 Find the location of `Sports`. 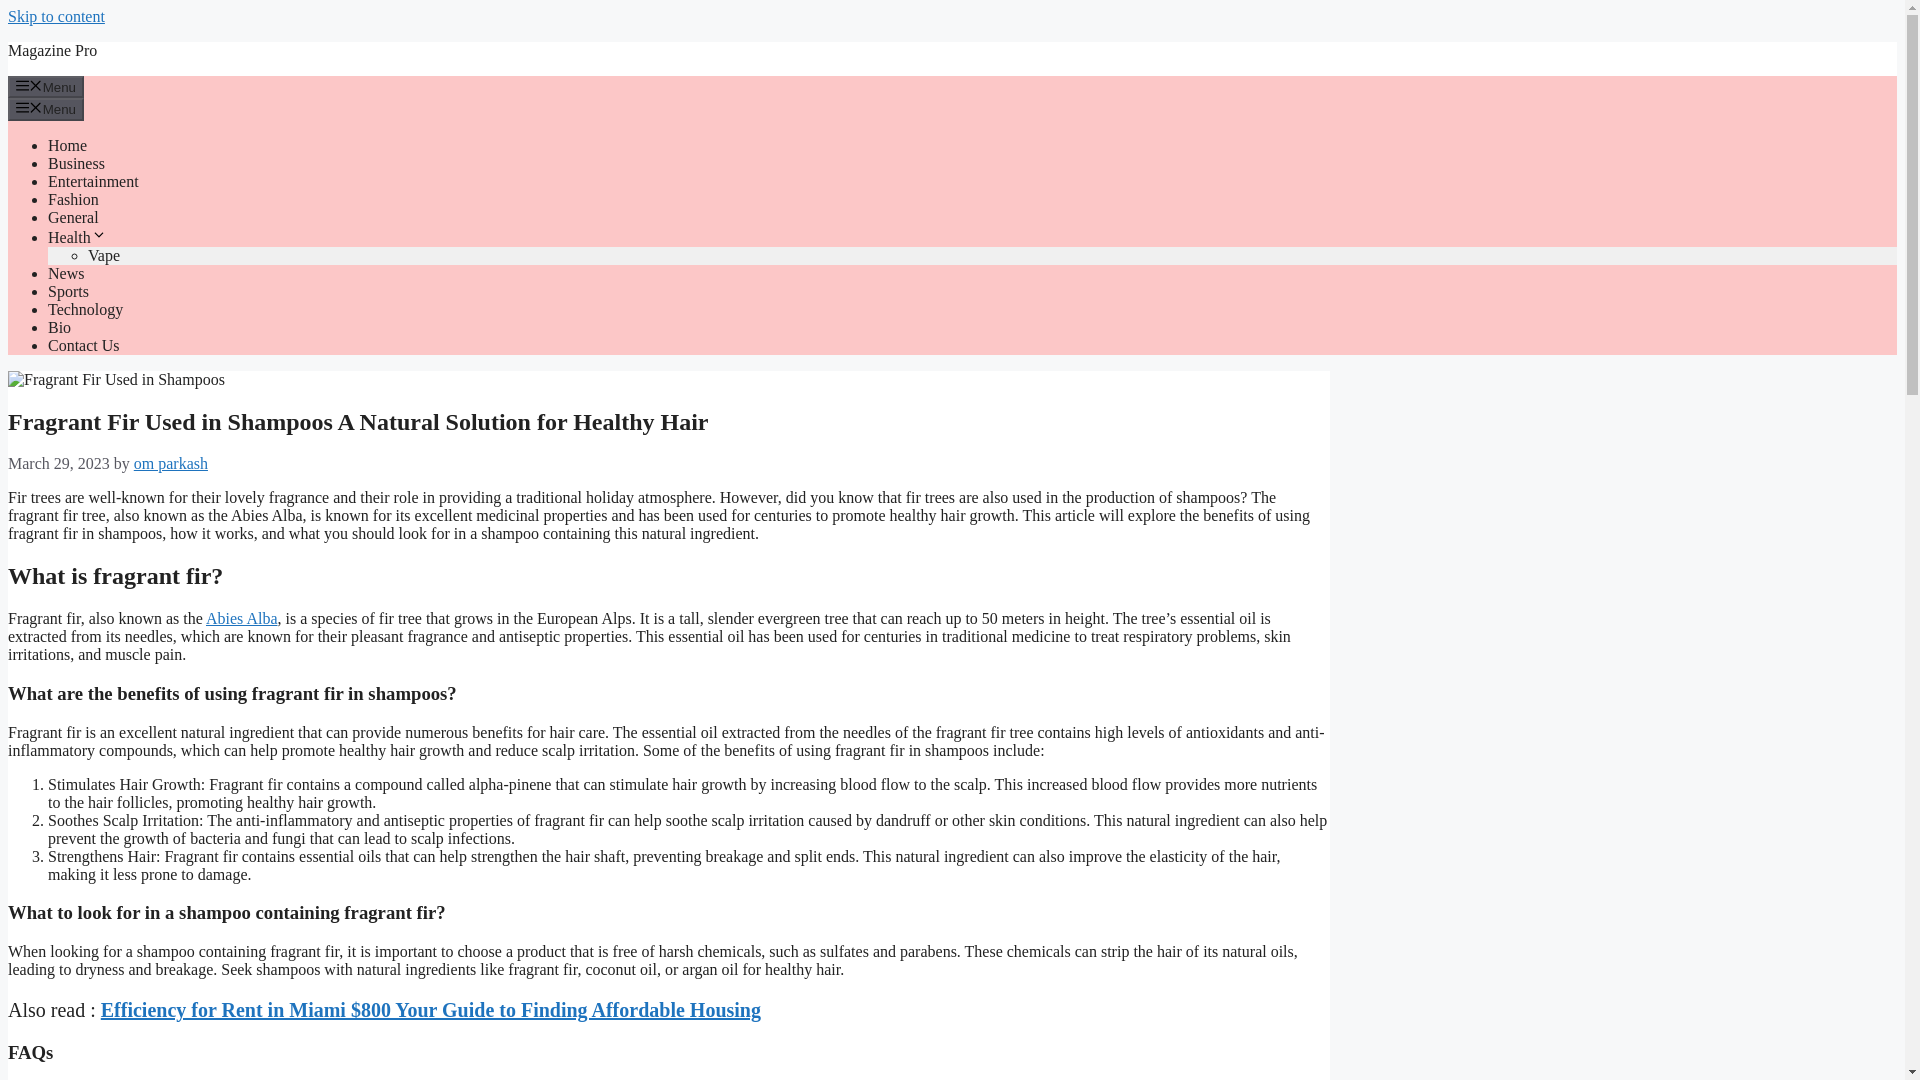

Sports is located at coordinates (68, 291).